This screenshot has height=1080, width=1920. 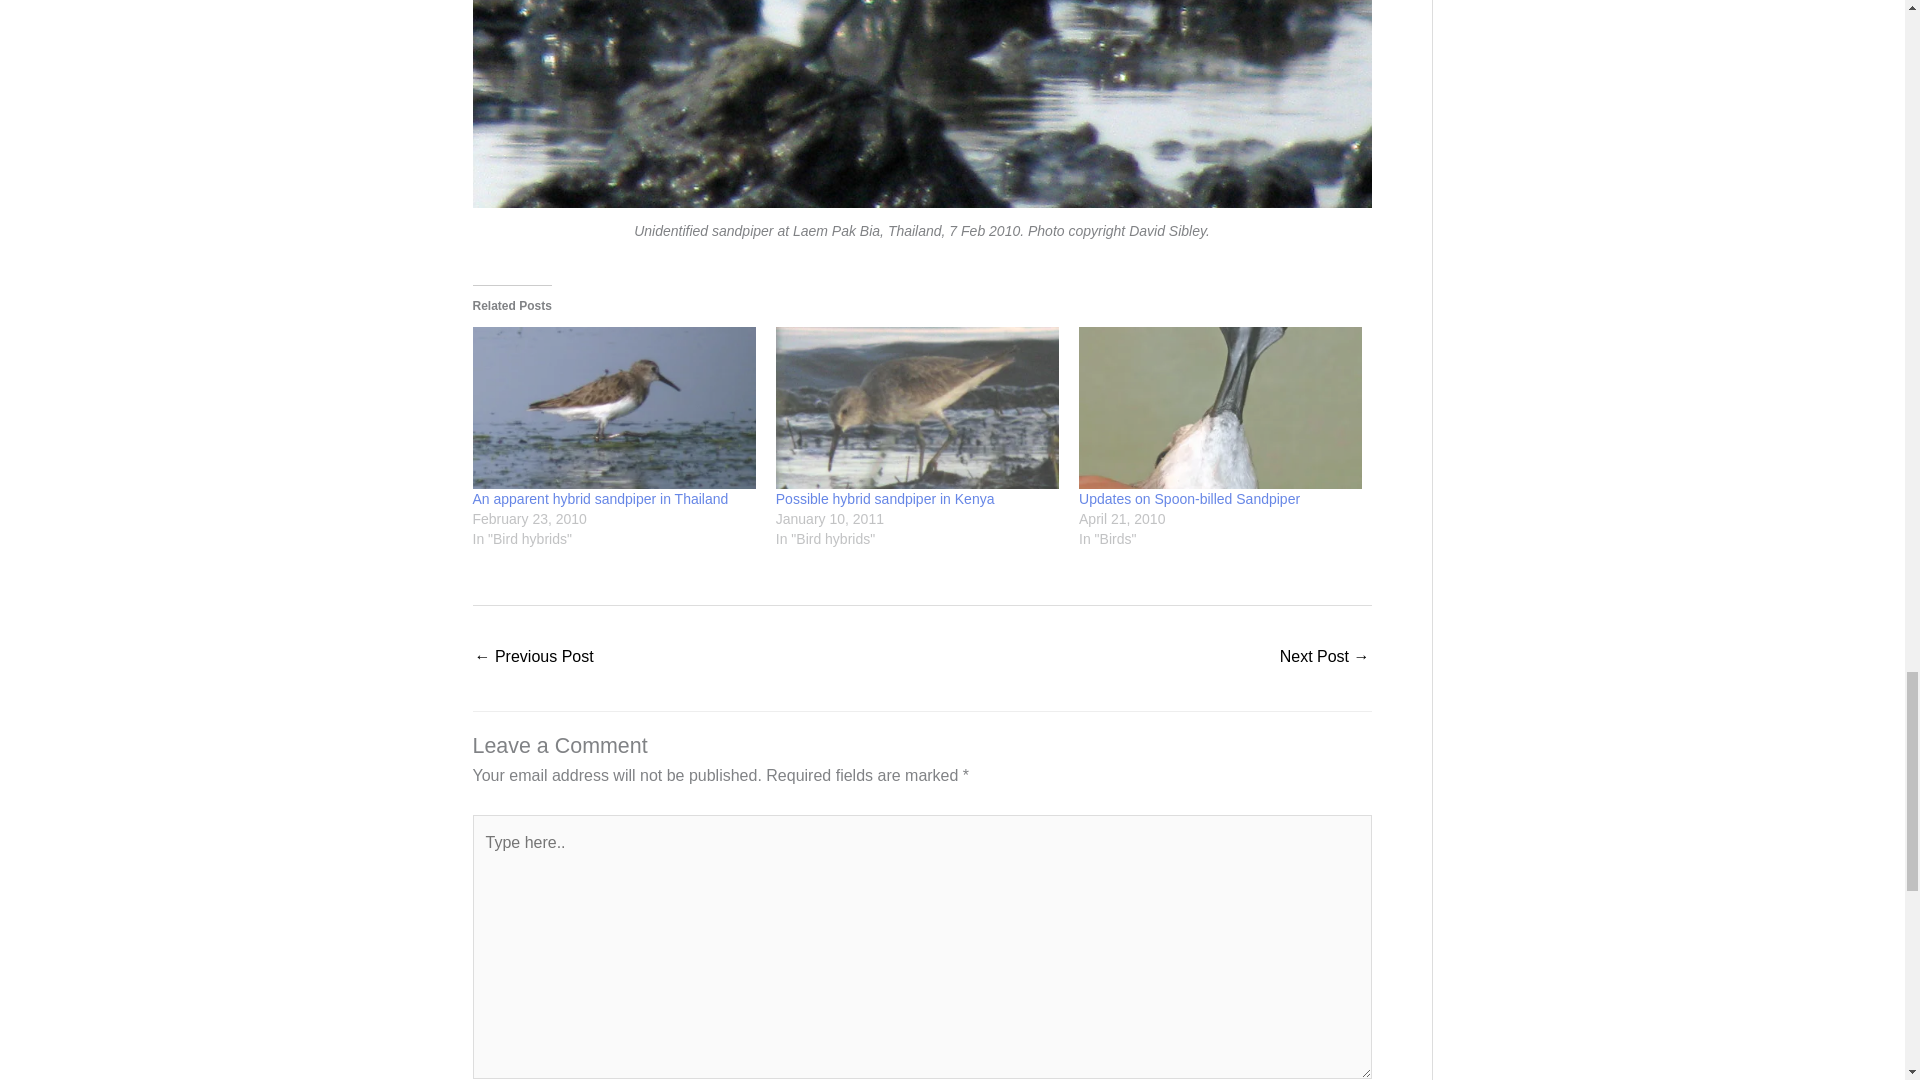 What do you see at coordinates (600, 498) in the screenshot?
I see `An apparent hybrid sandpiper in Thailand` at bounding box center [600, 498].